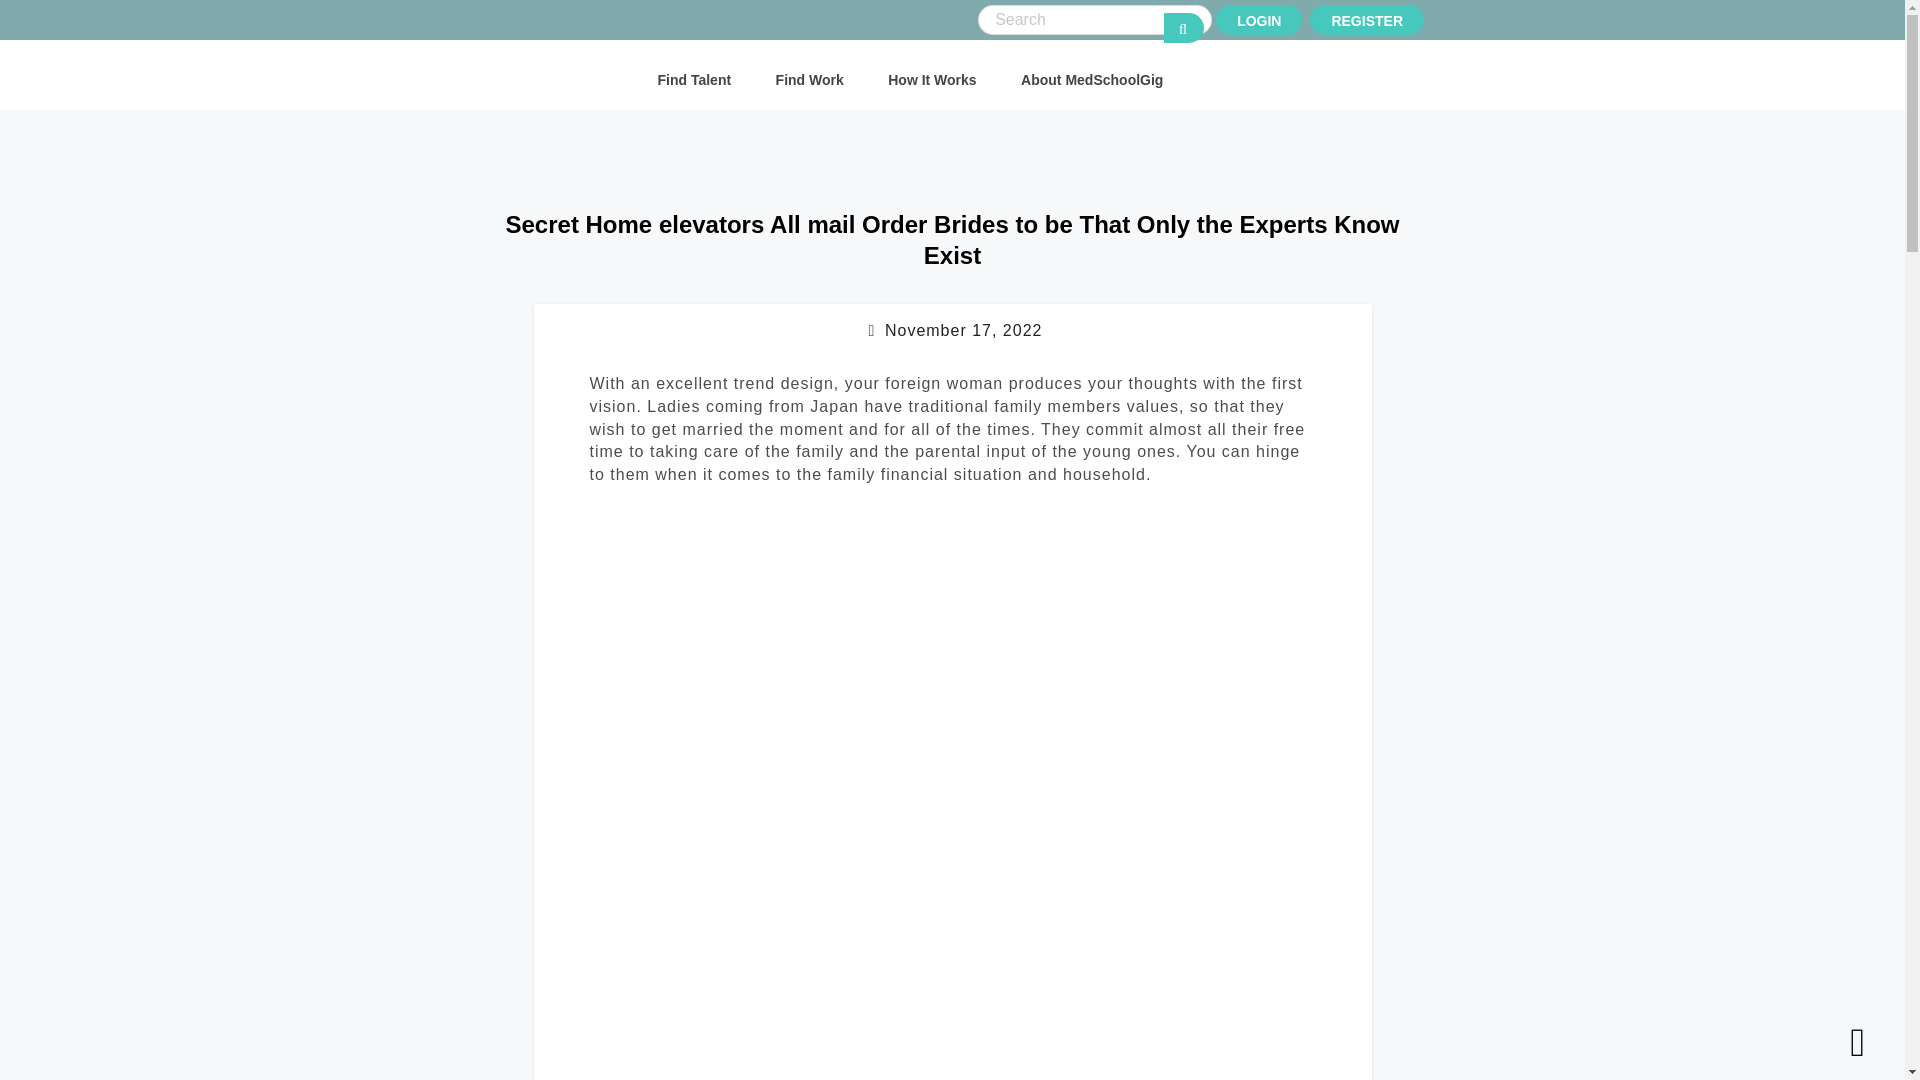 Image resolution: width=1920 pixels, height=1080 pixels. I want to click on How It Works, so click(931, 80).